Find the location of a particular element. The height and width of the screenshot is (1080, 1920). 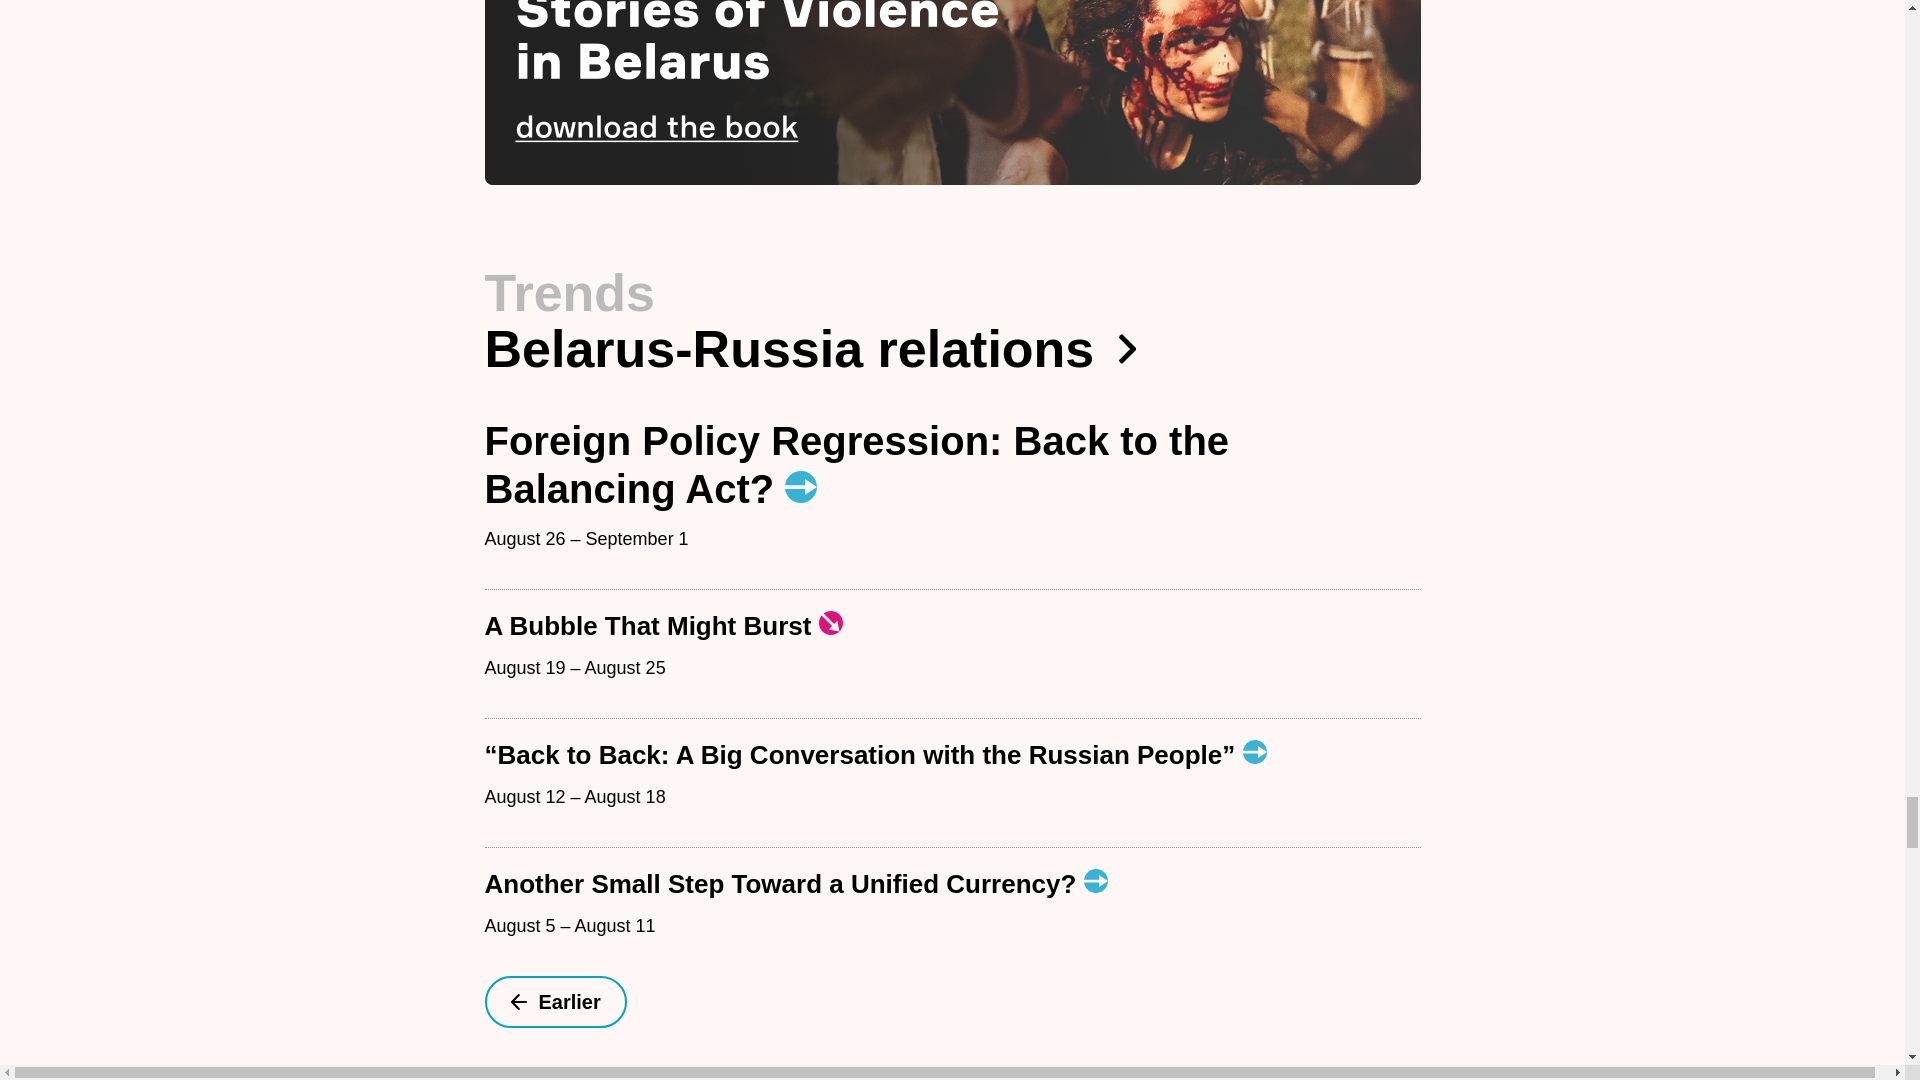

Belarus-Russia relations is located at coordinates (952, 348).